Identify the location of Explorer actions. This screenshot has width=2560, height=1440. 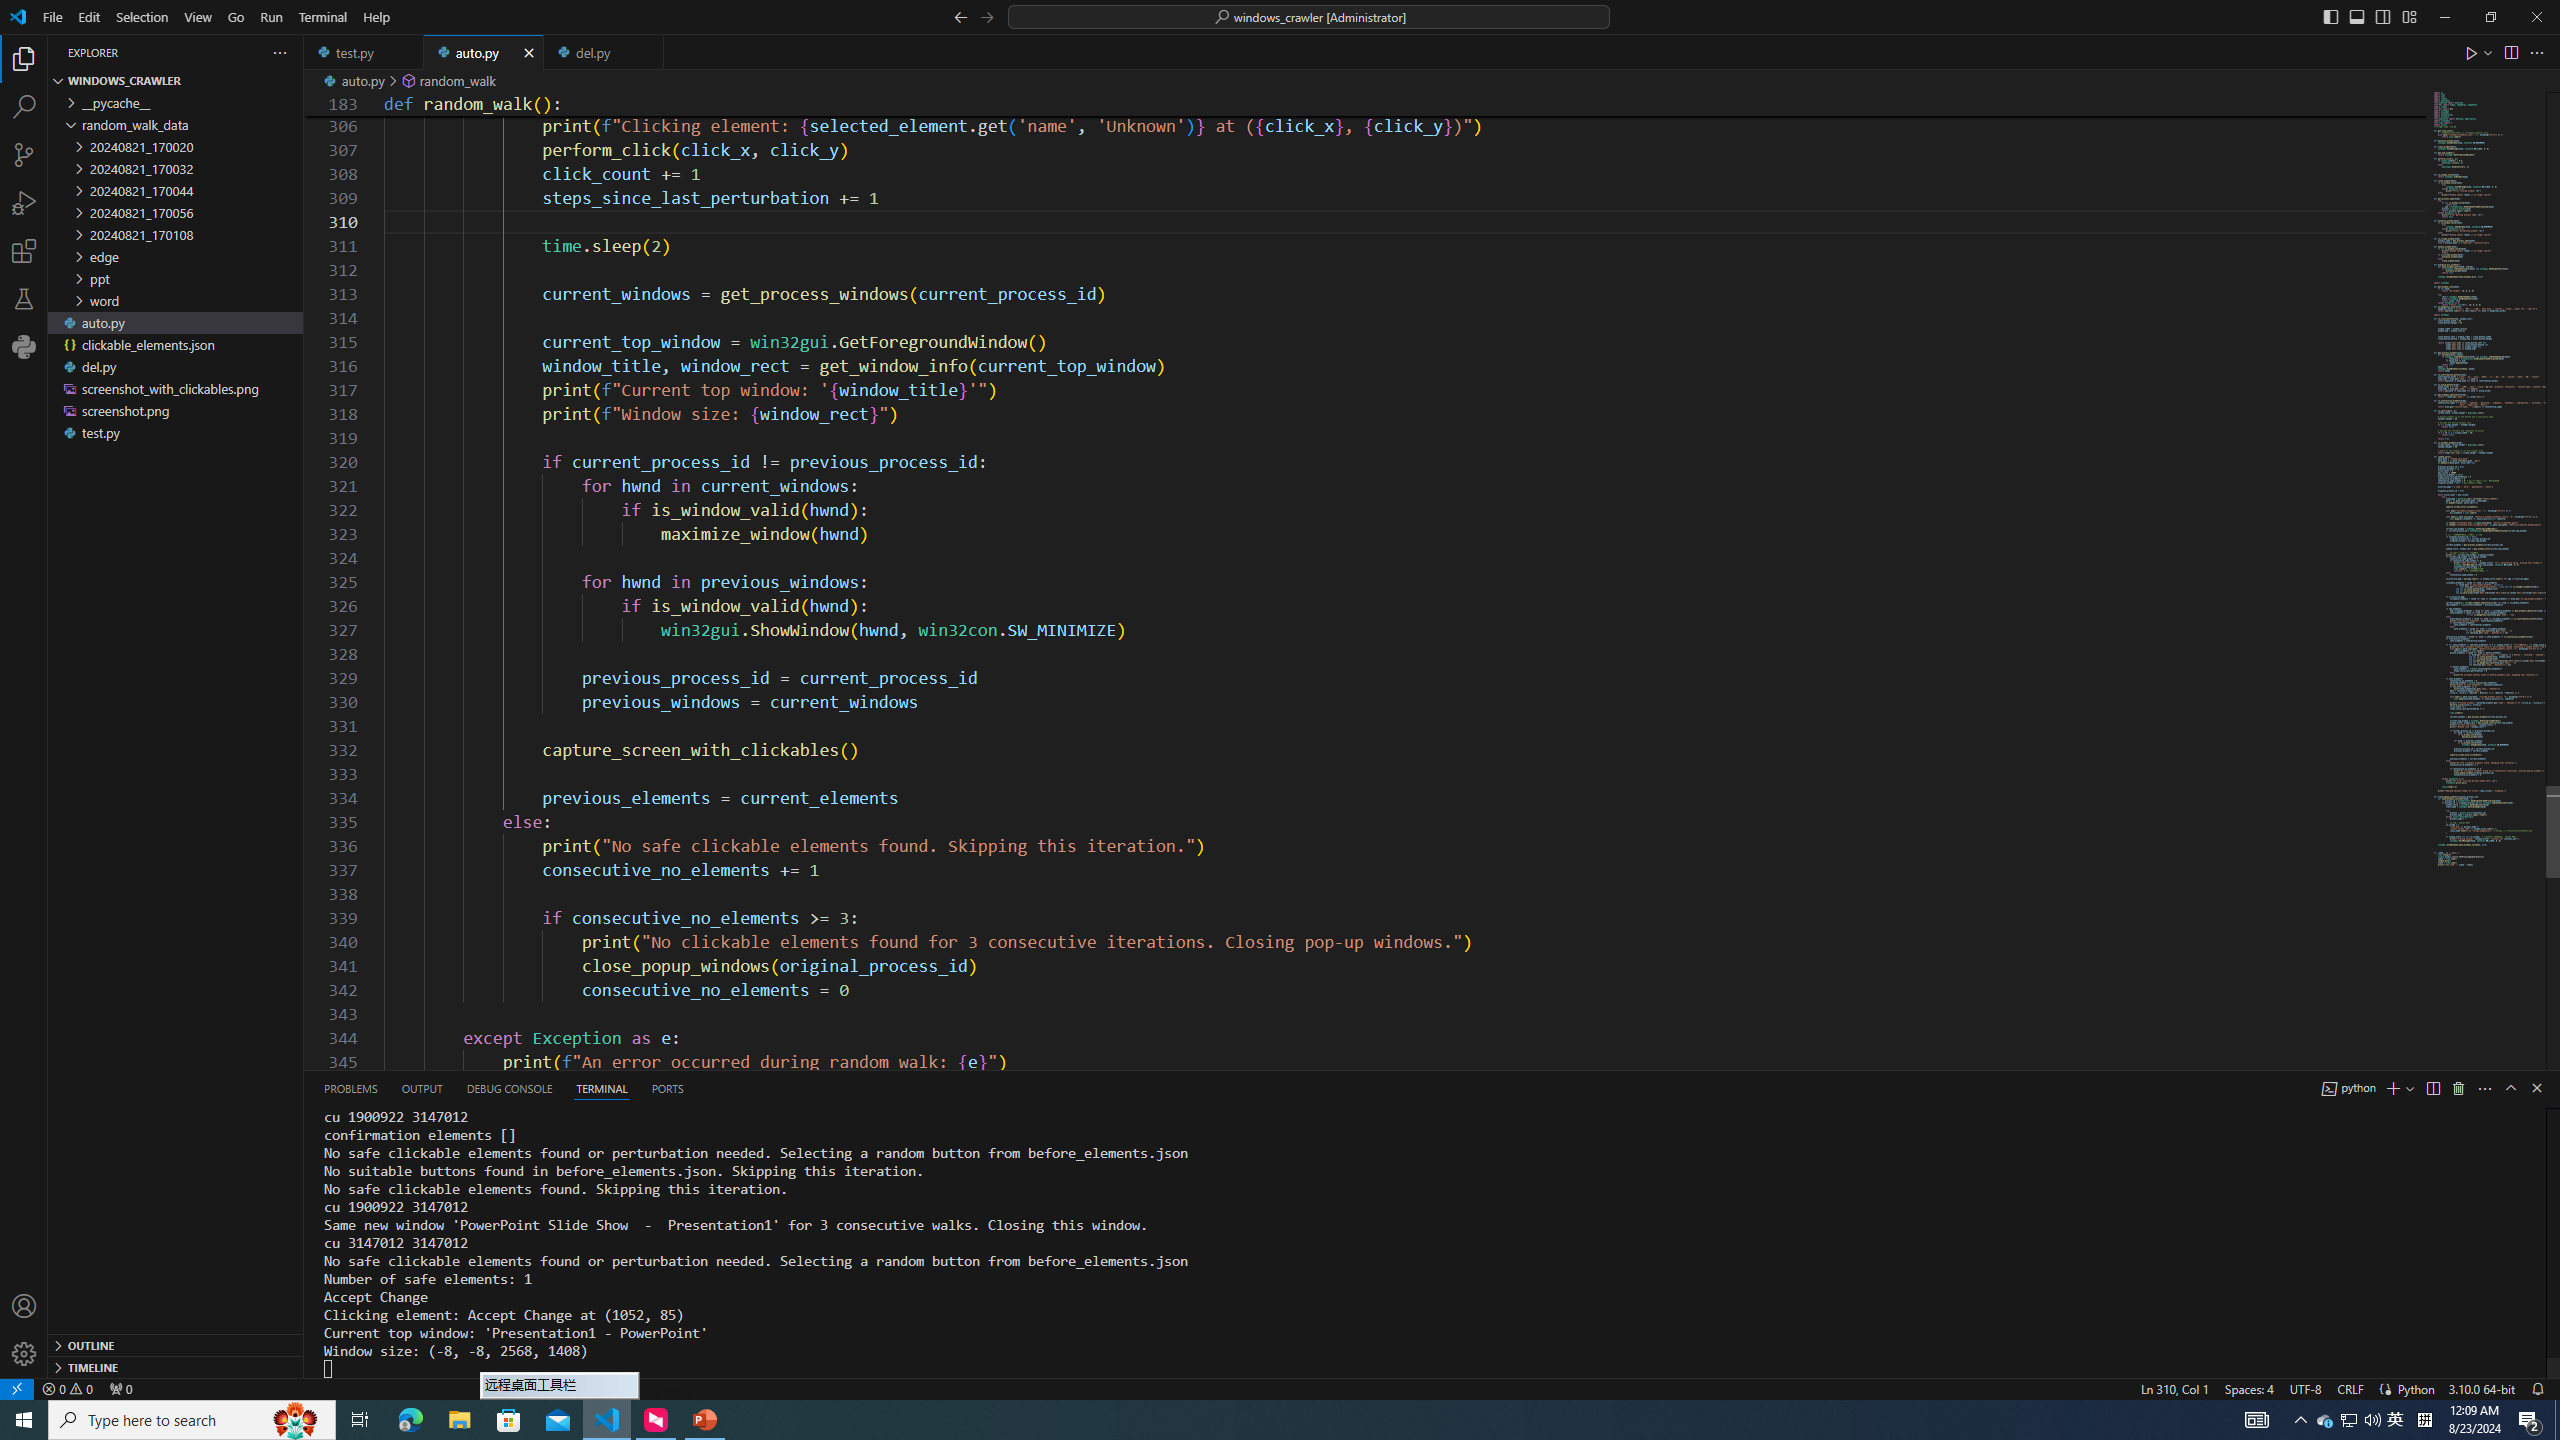
(208, 52).